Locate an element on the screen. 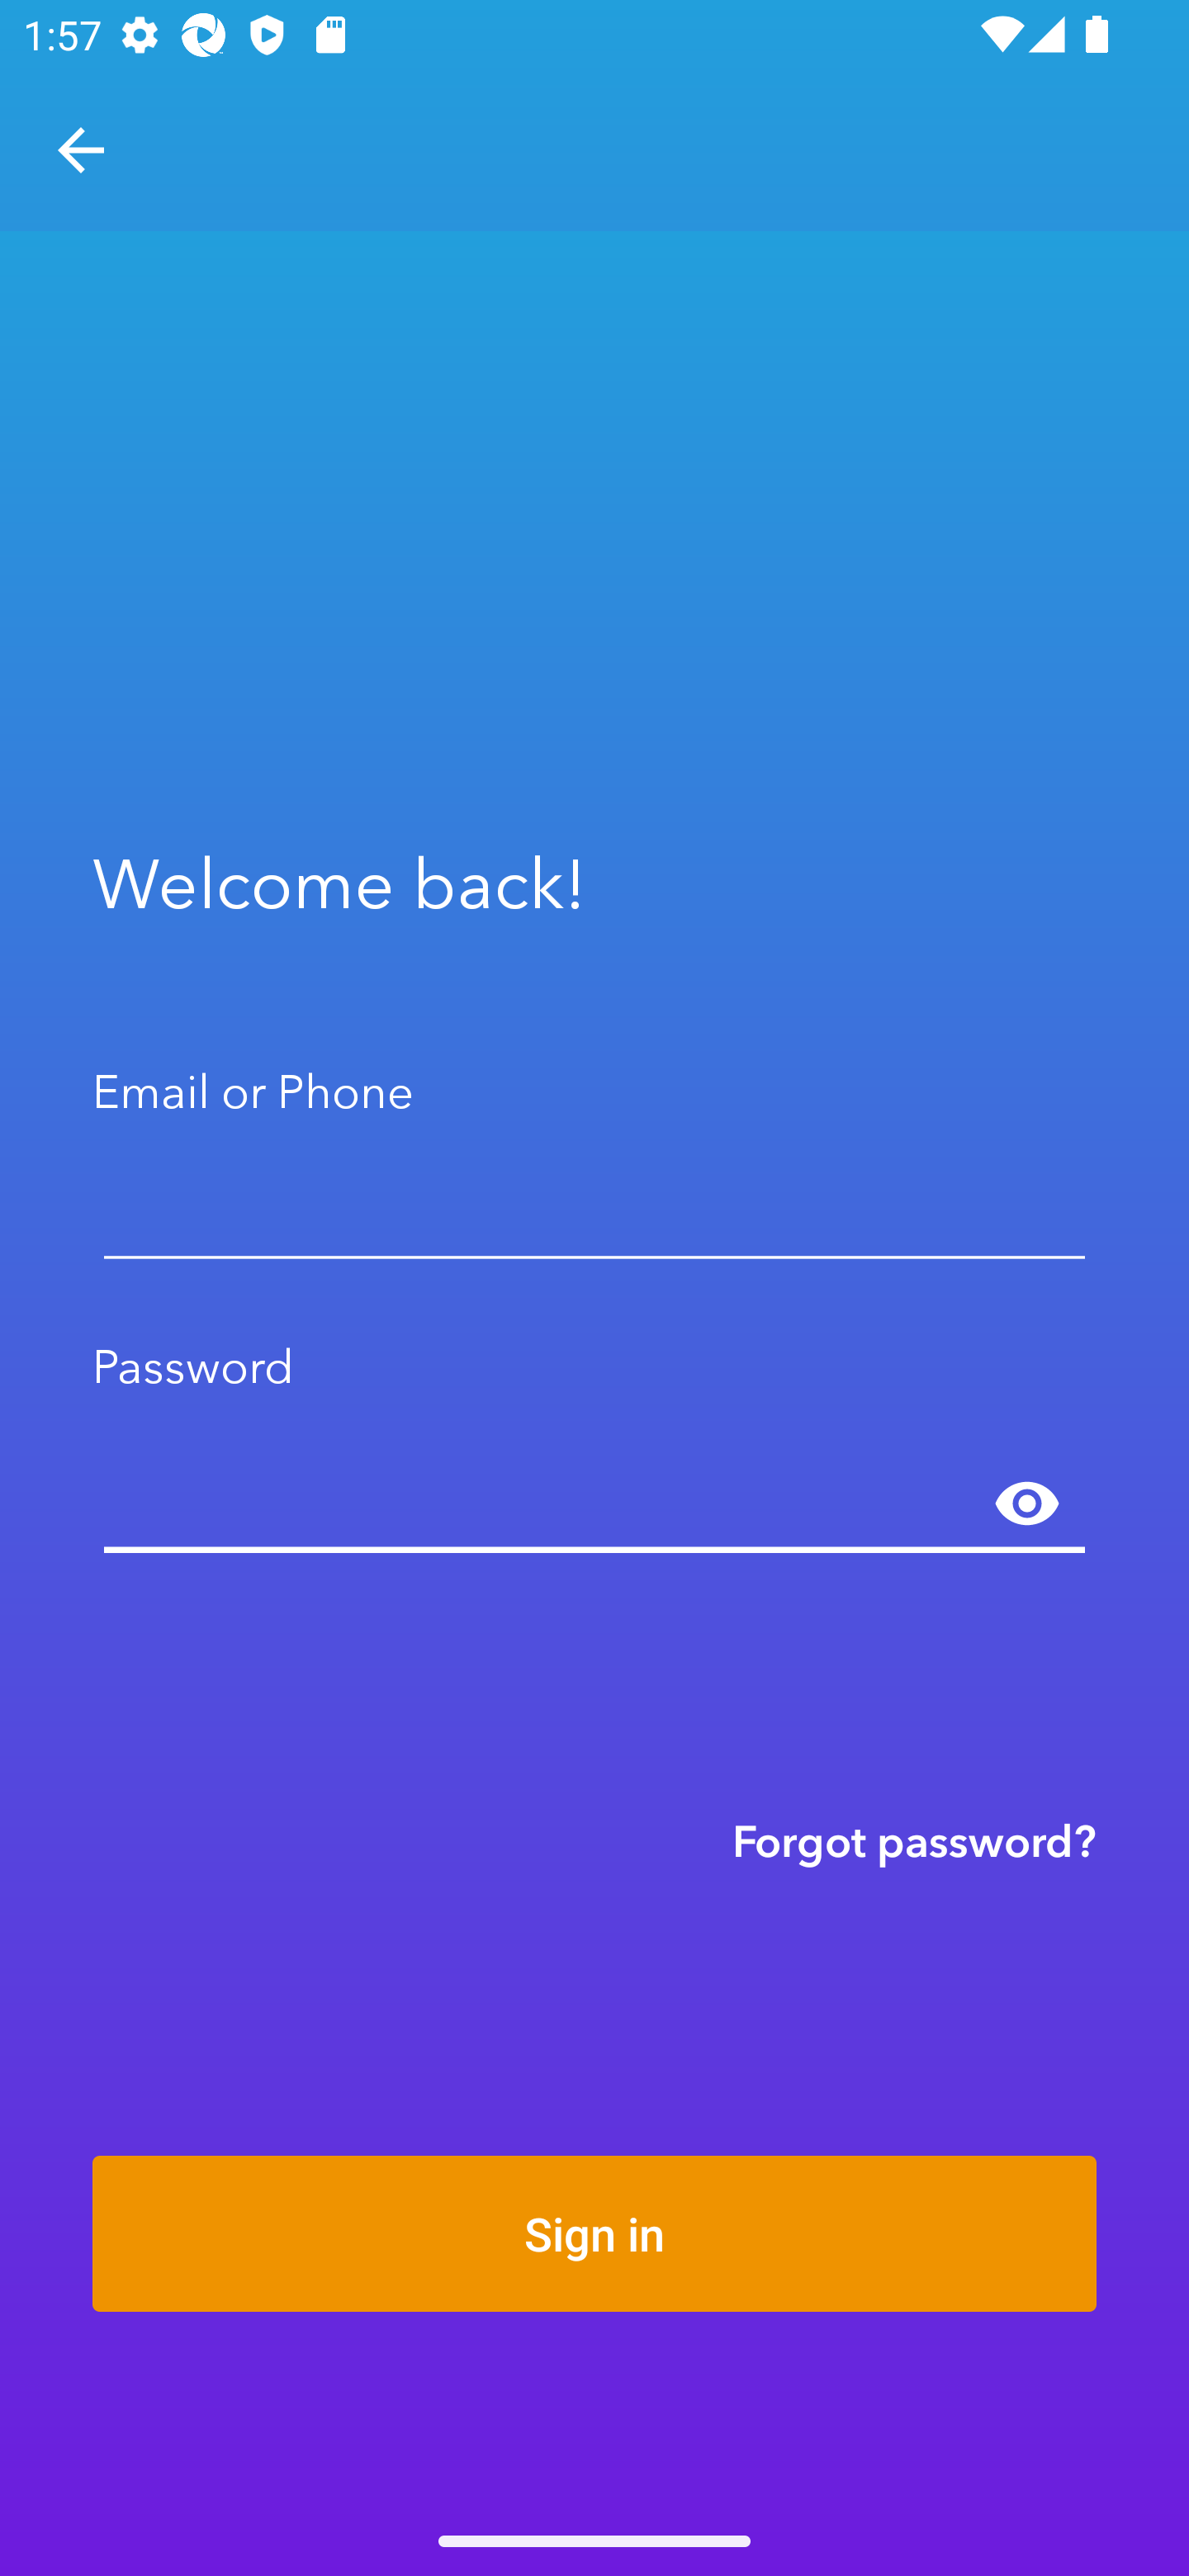 This screenshot has width=1189, height=2576. Show password is located at coordinates (1027, 1504).